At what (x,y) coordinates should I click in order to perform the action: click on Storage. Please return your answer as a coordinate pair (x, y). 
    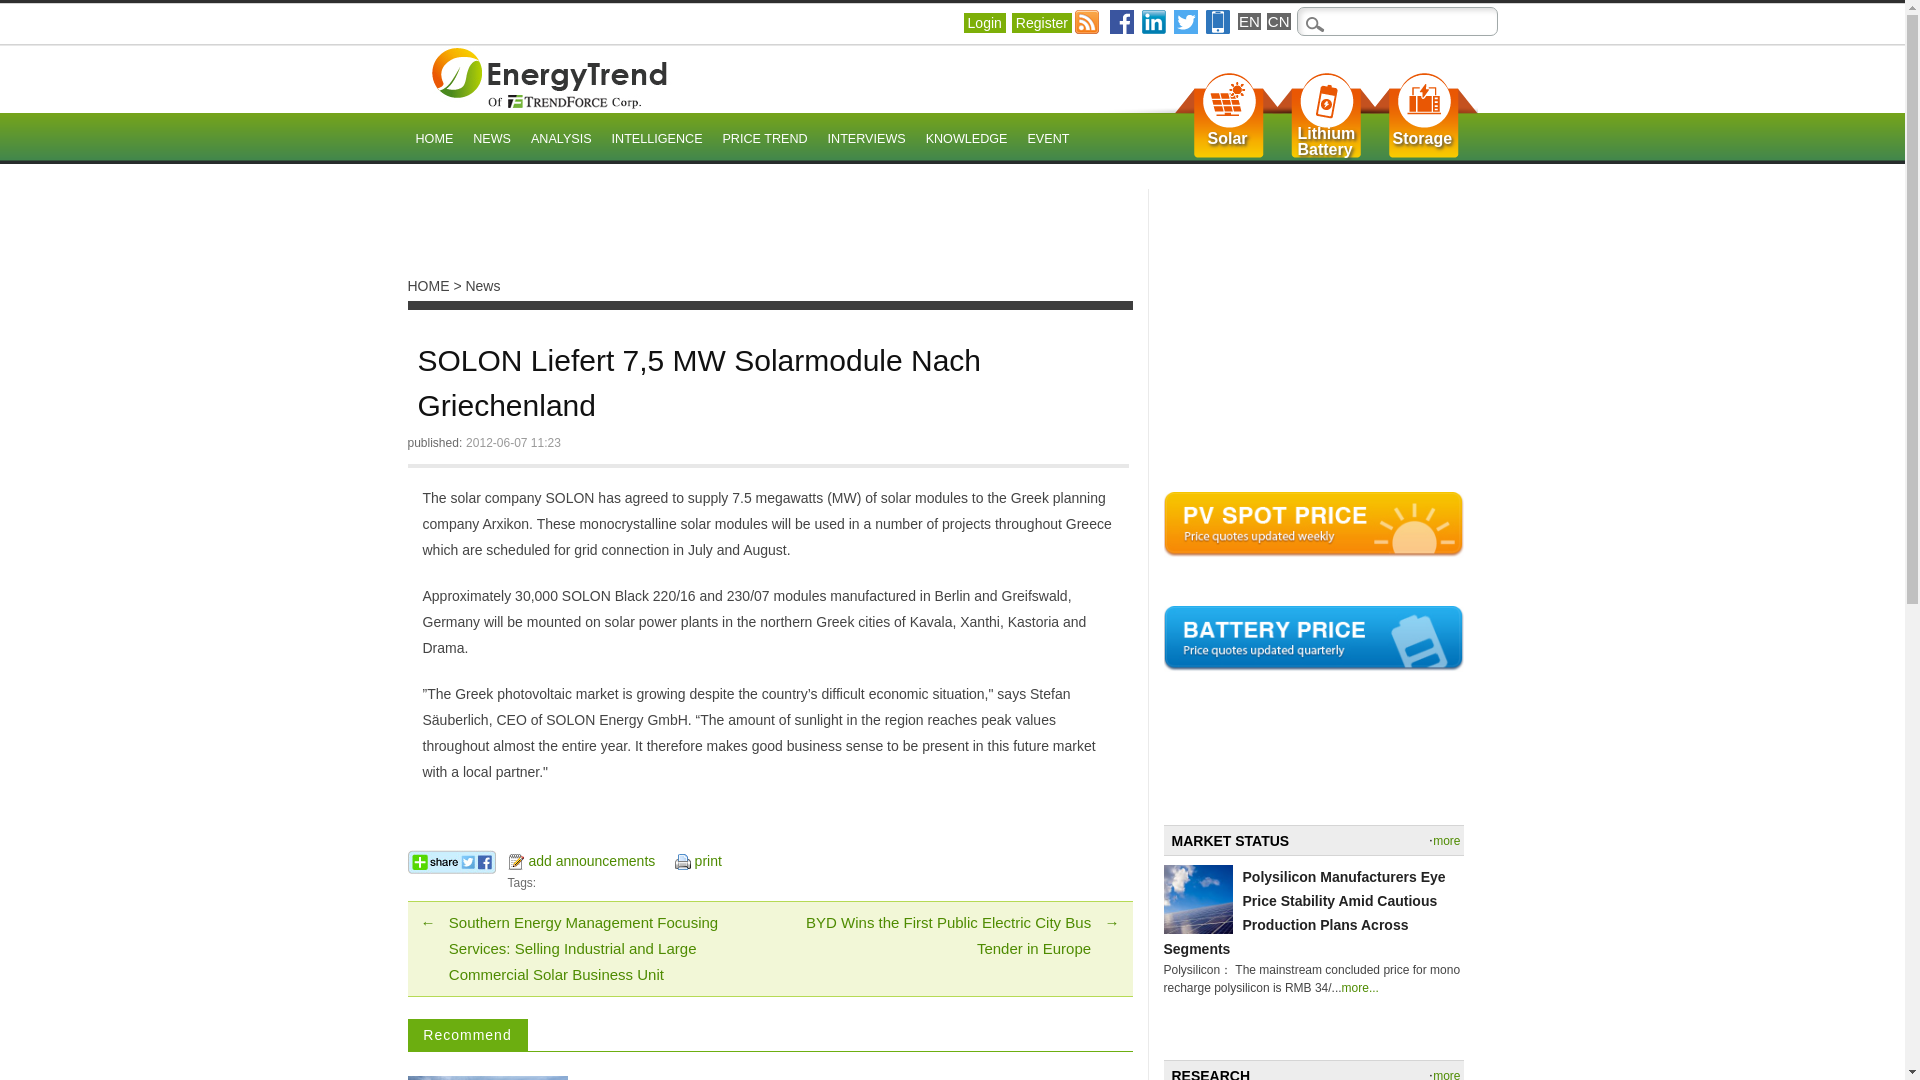
    Looking at the image, I should click on (1326, 142).